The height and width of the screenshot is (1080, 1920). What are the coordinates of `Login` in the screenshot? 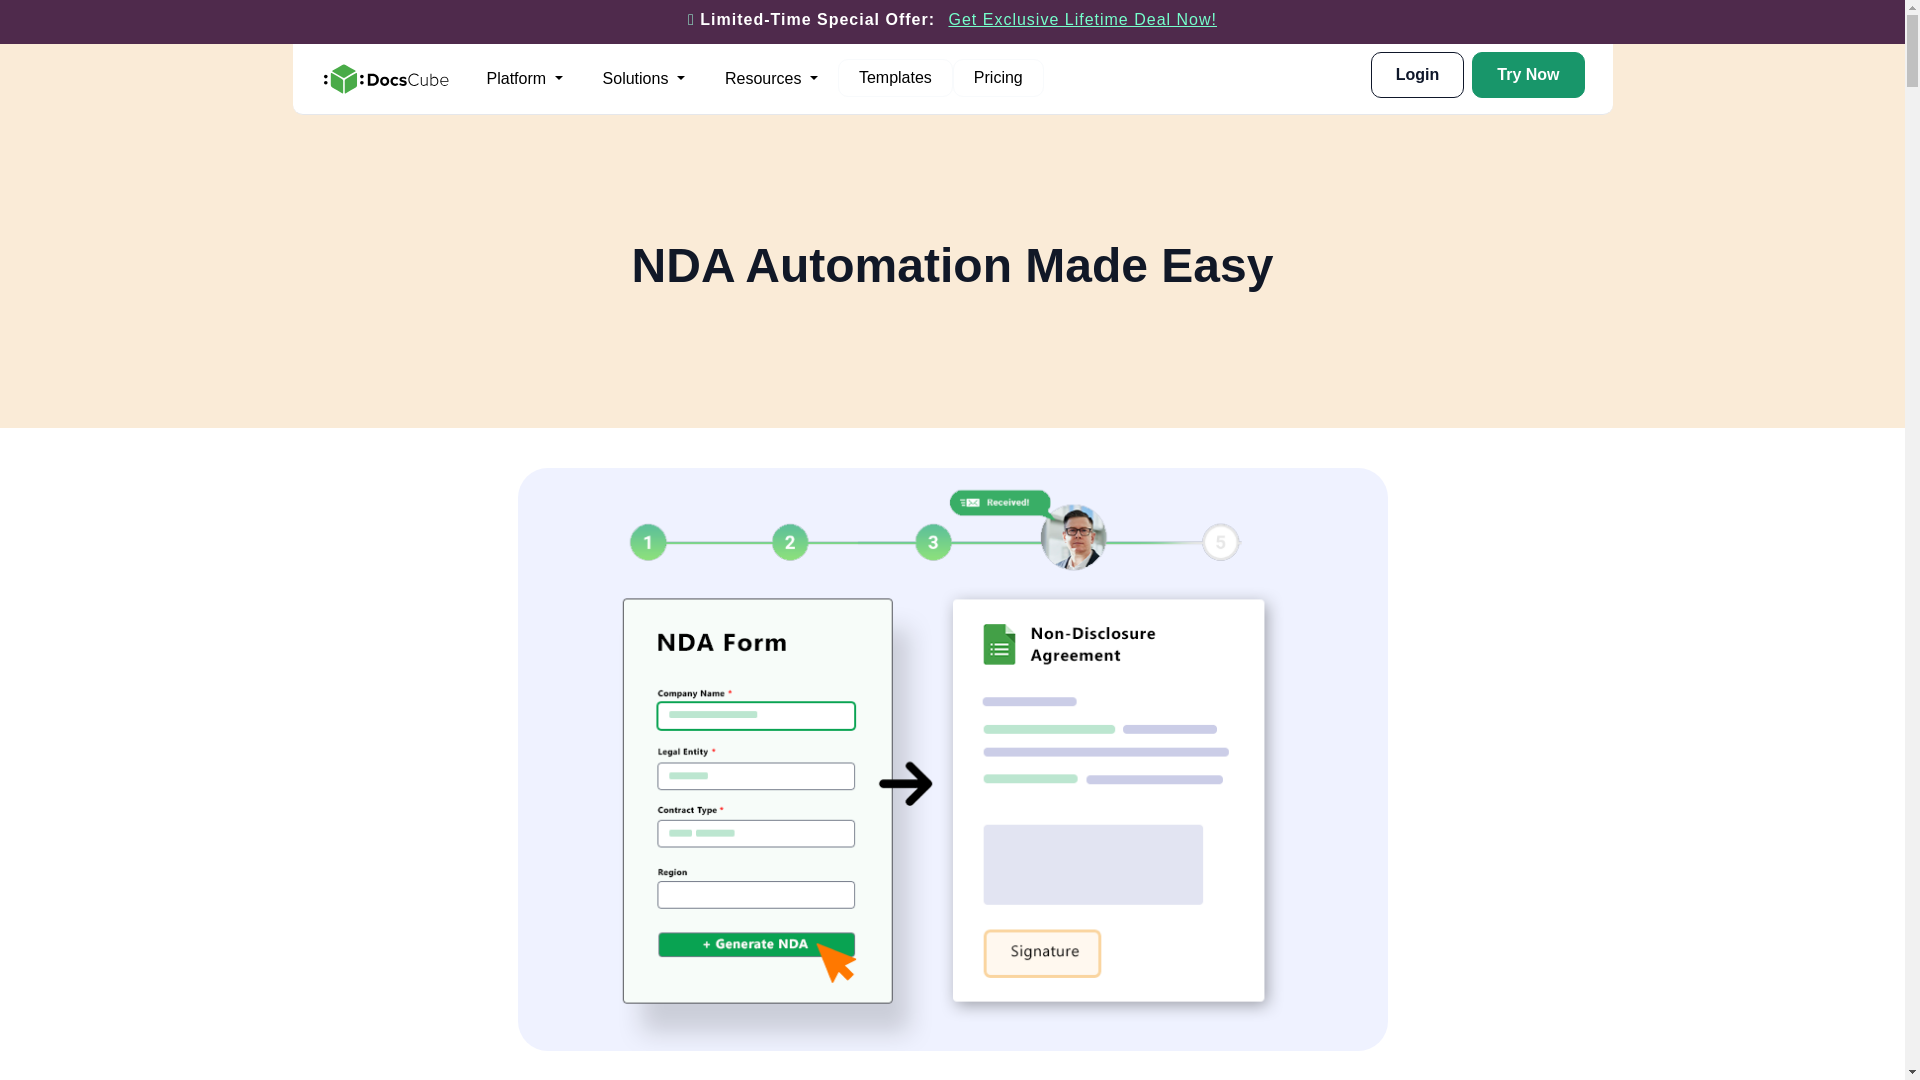 It's located at (524, 79).